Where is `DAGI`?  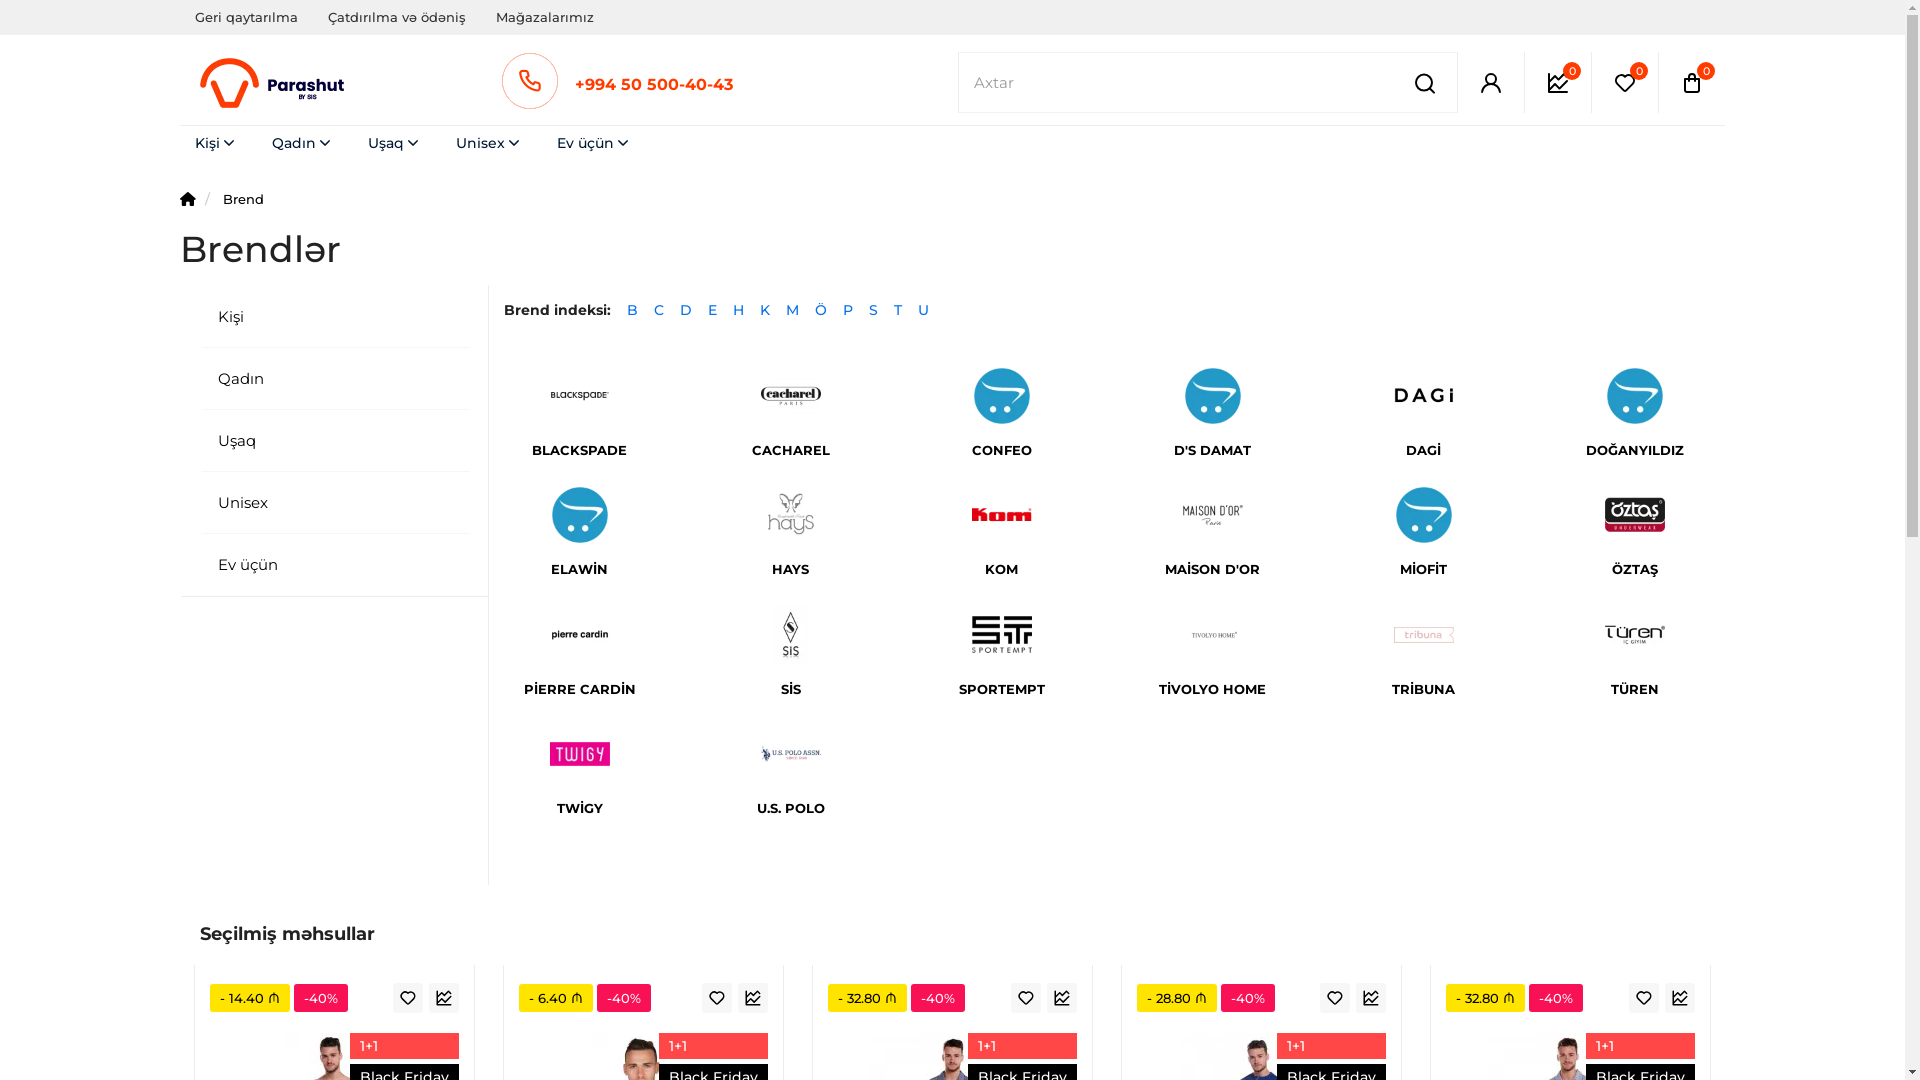
DAGI is located at coordinates (1424, 451).